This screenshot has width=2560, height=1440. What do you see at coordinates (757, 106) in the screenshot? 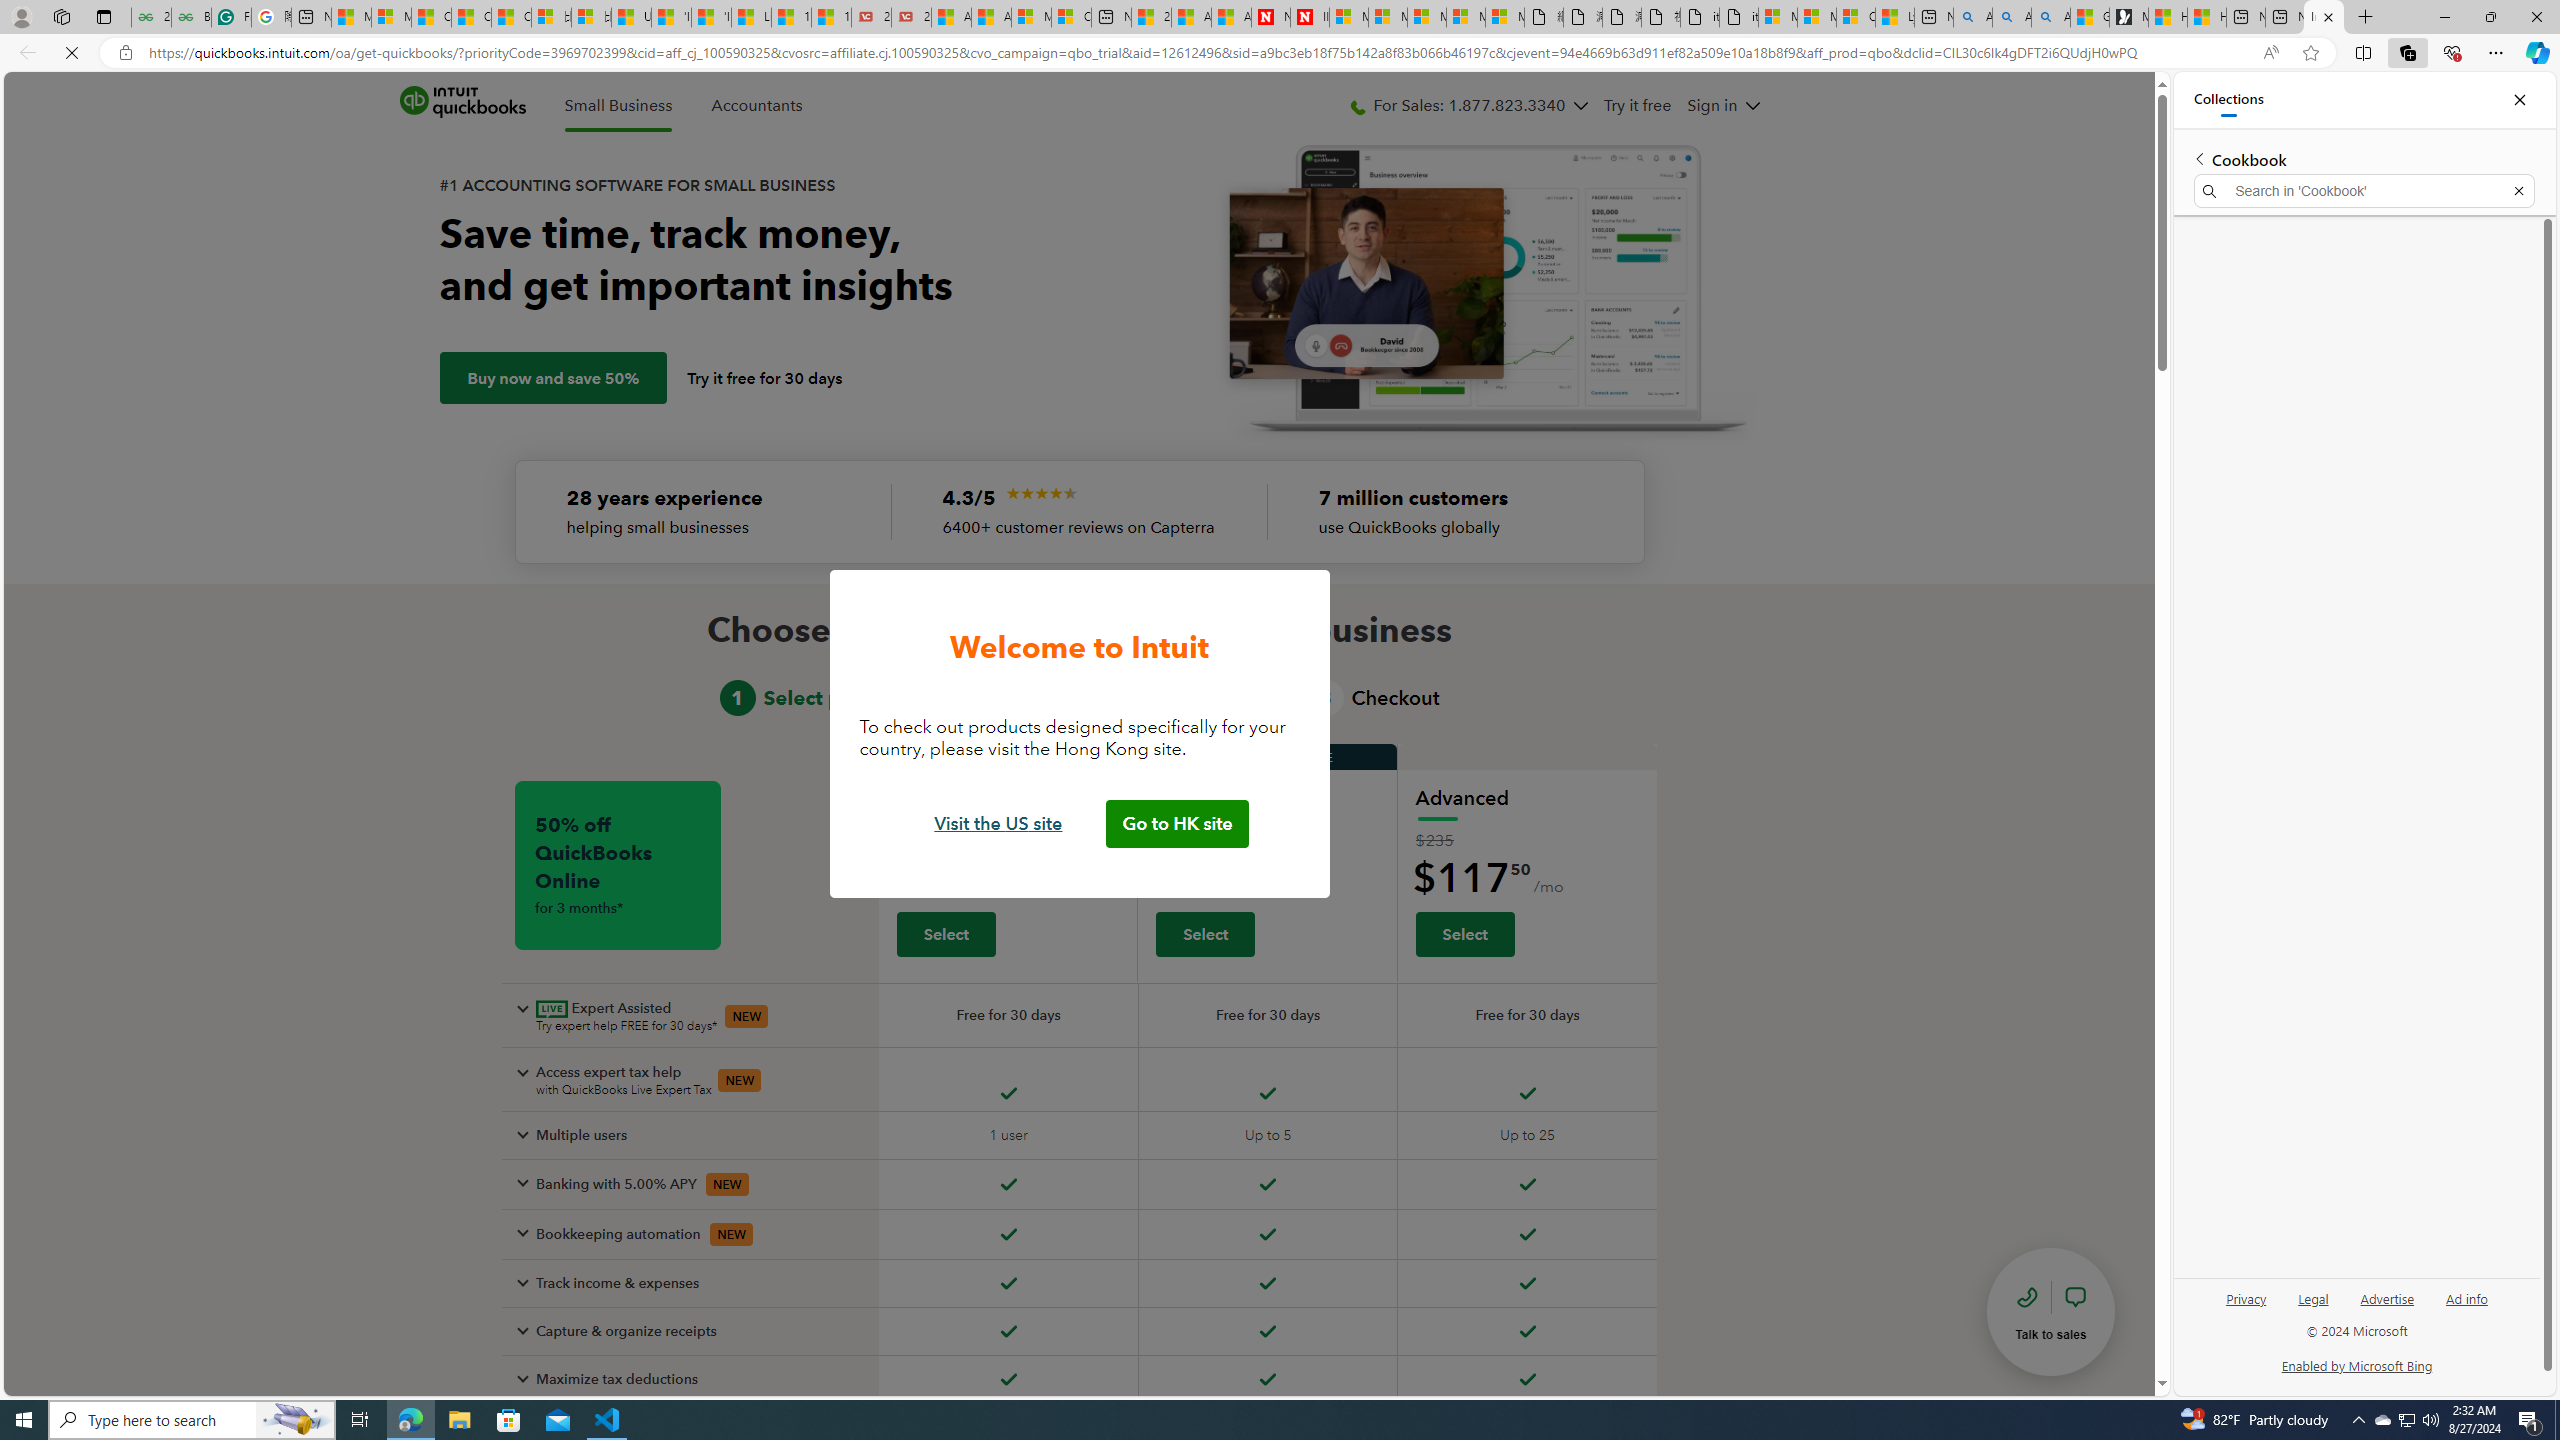
I see `Accountants` at bounding box center [757, 106].